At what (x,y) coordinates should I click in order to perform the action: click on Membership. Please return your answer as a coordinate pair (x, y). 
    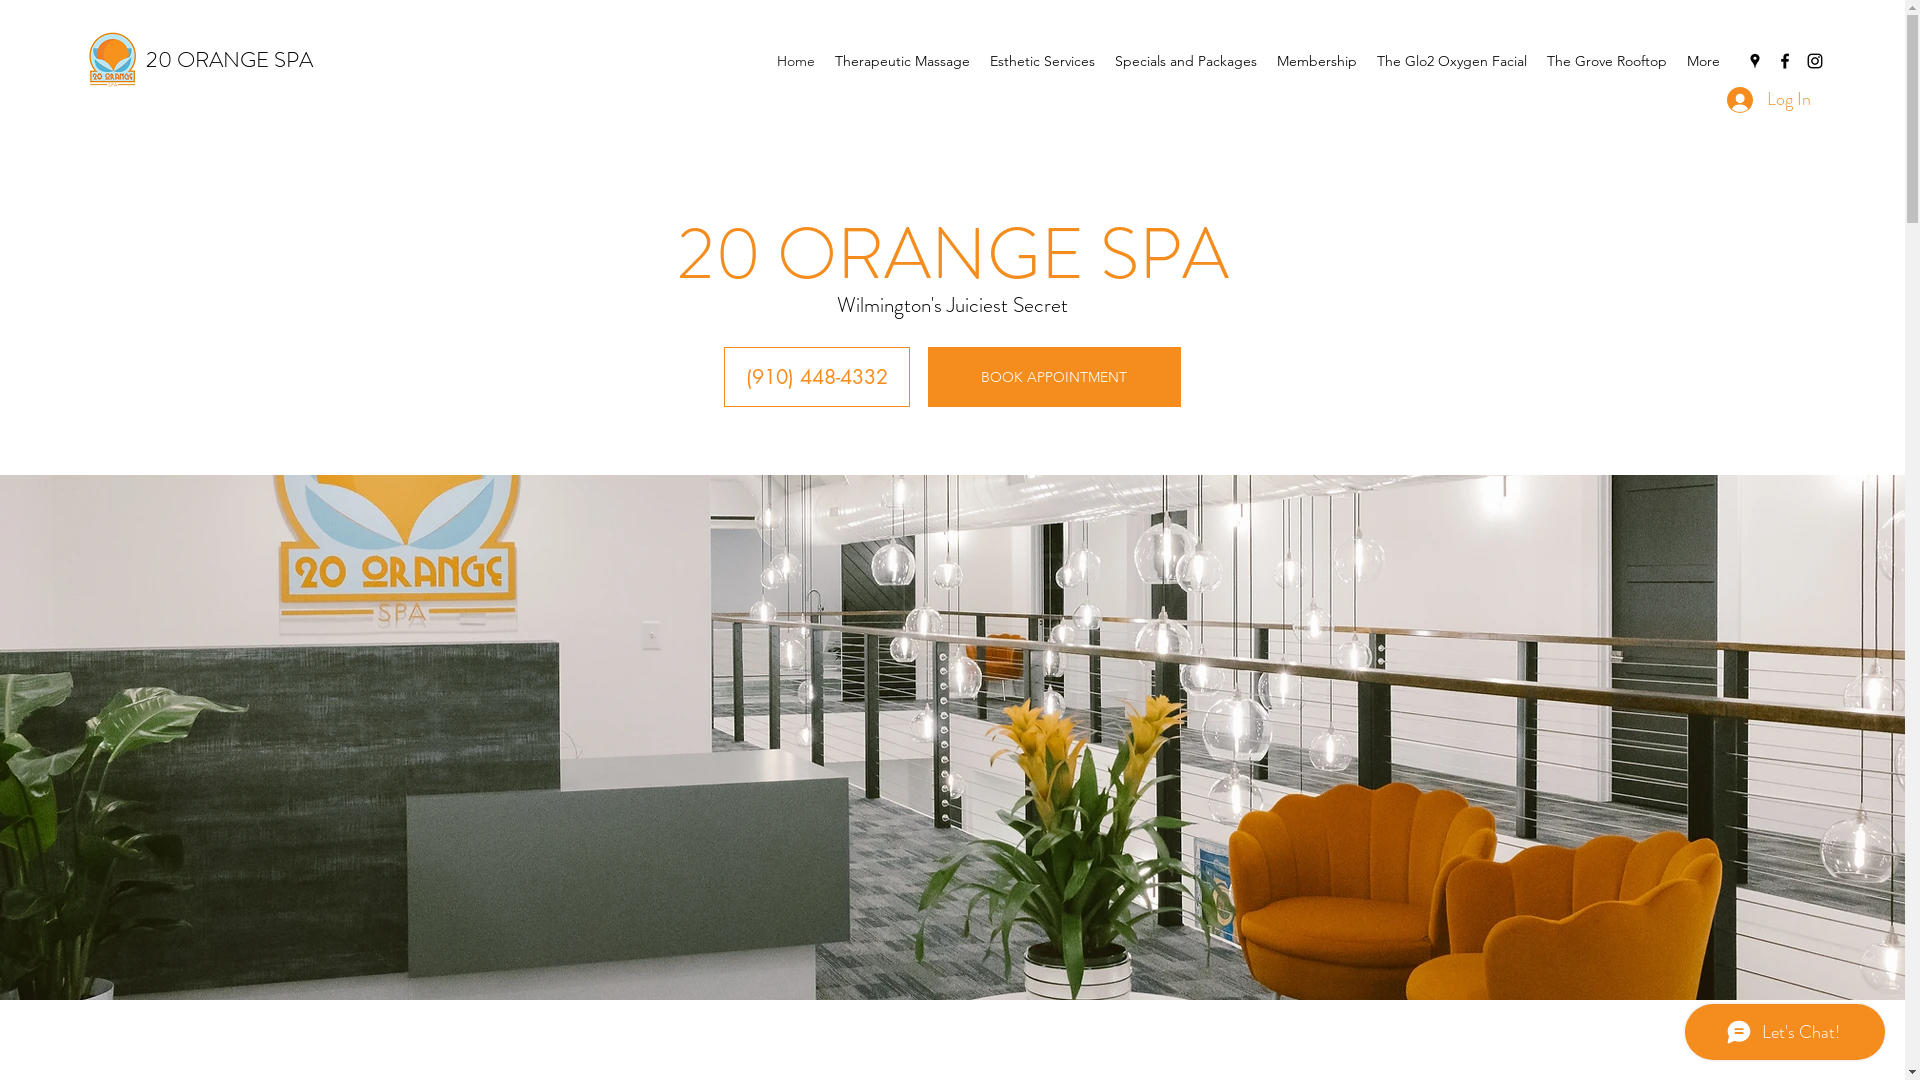
    Looking at the image, I should click on (1317, 62).